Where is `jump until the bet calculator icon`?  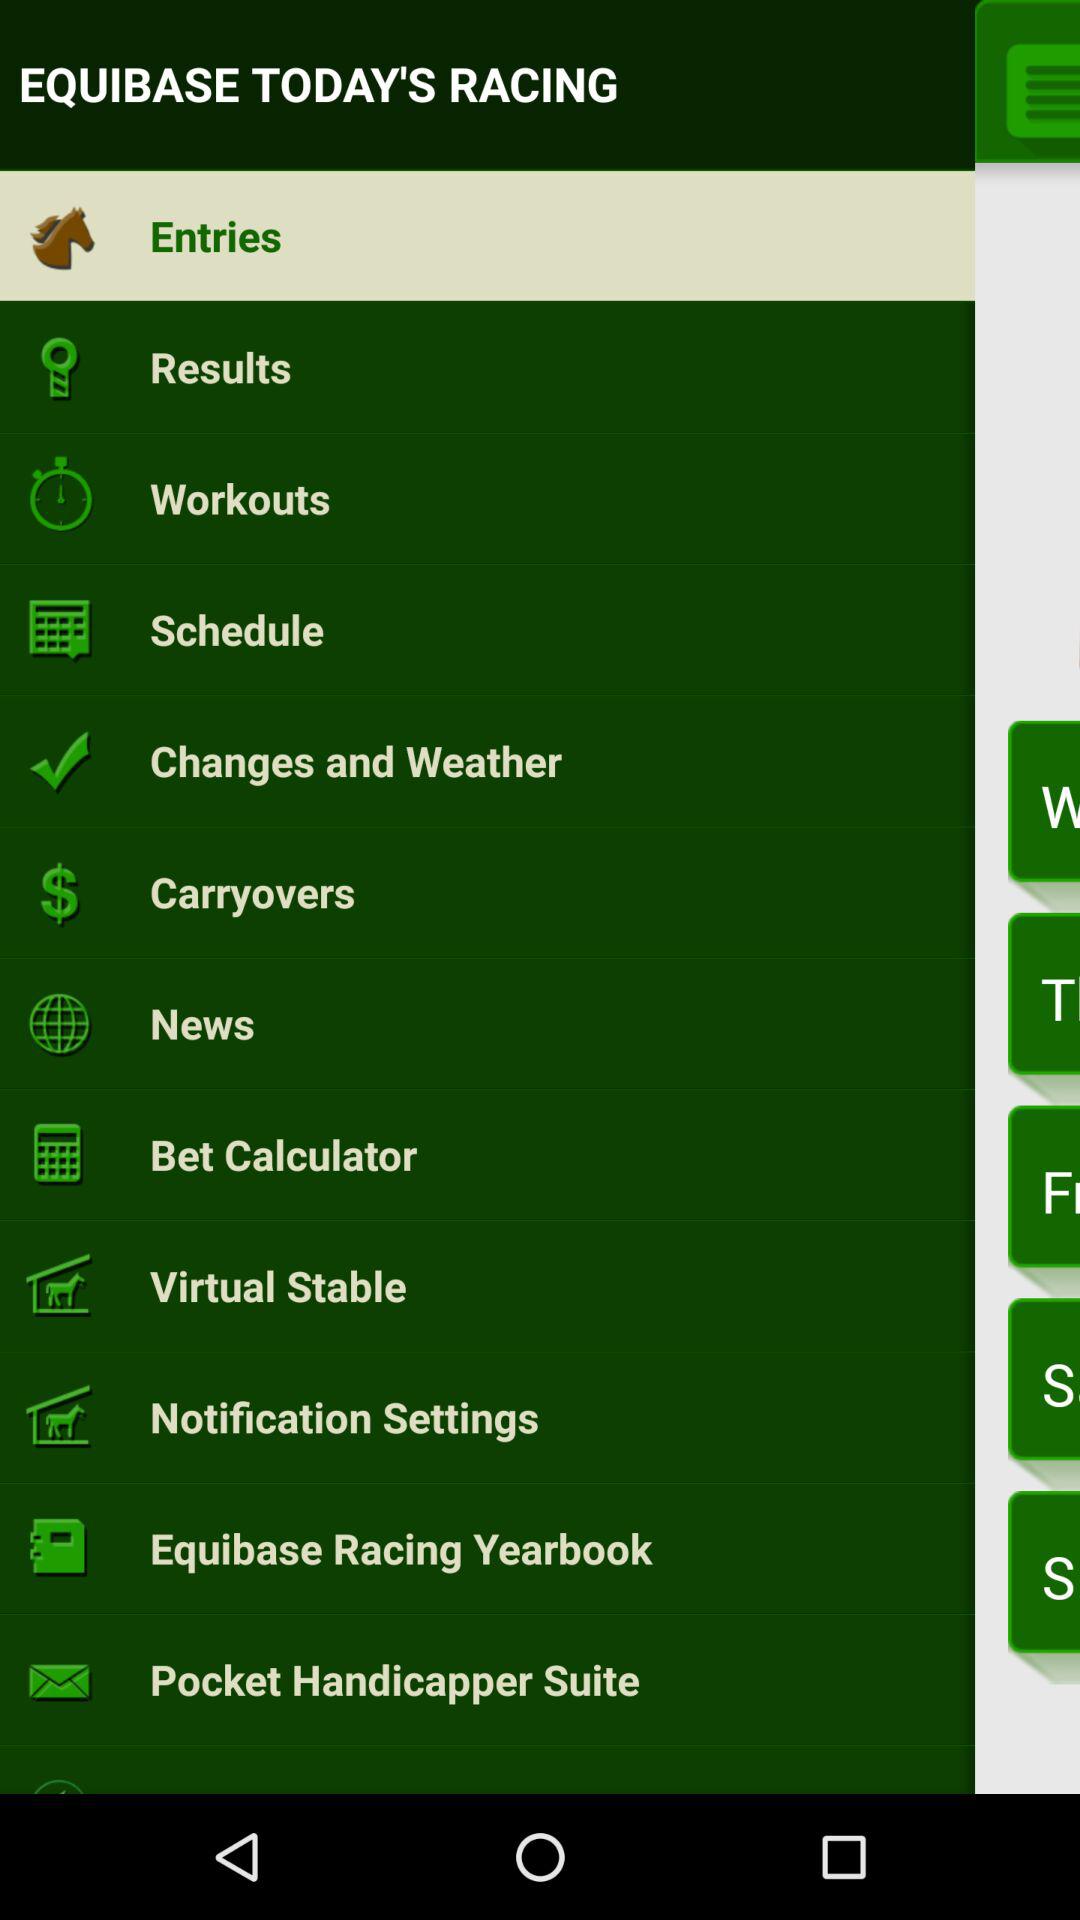
jump until the bet calculator icon is located at coordinates (283, 1154).